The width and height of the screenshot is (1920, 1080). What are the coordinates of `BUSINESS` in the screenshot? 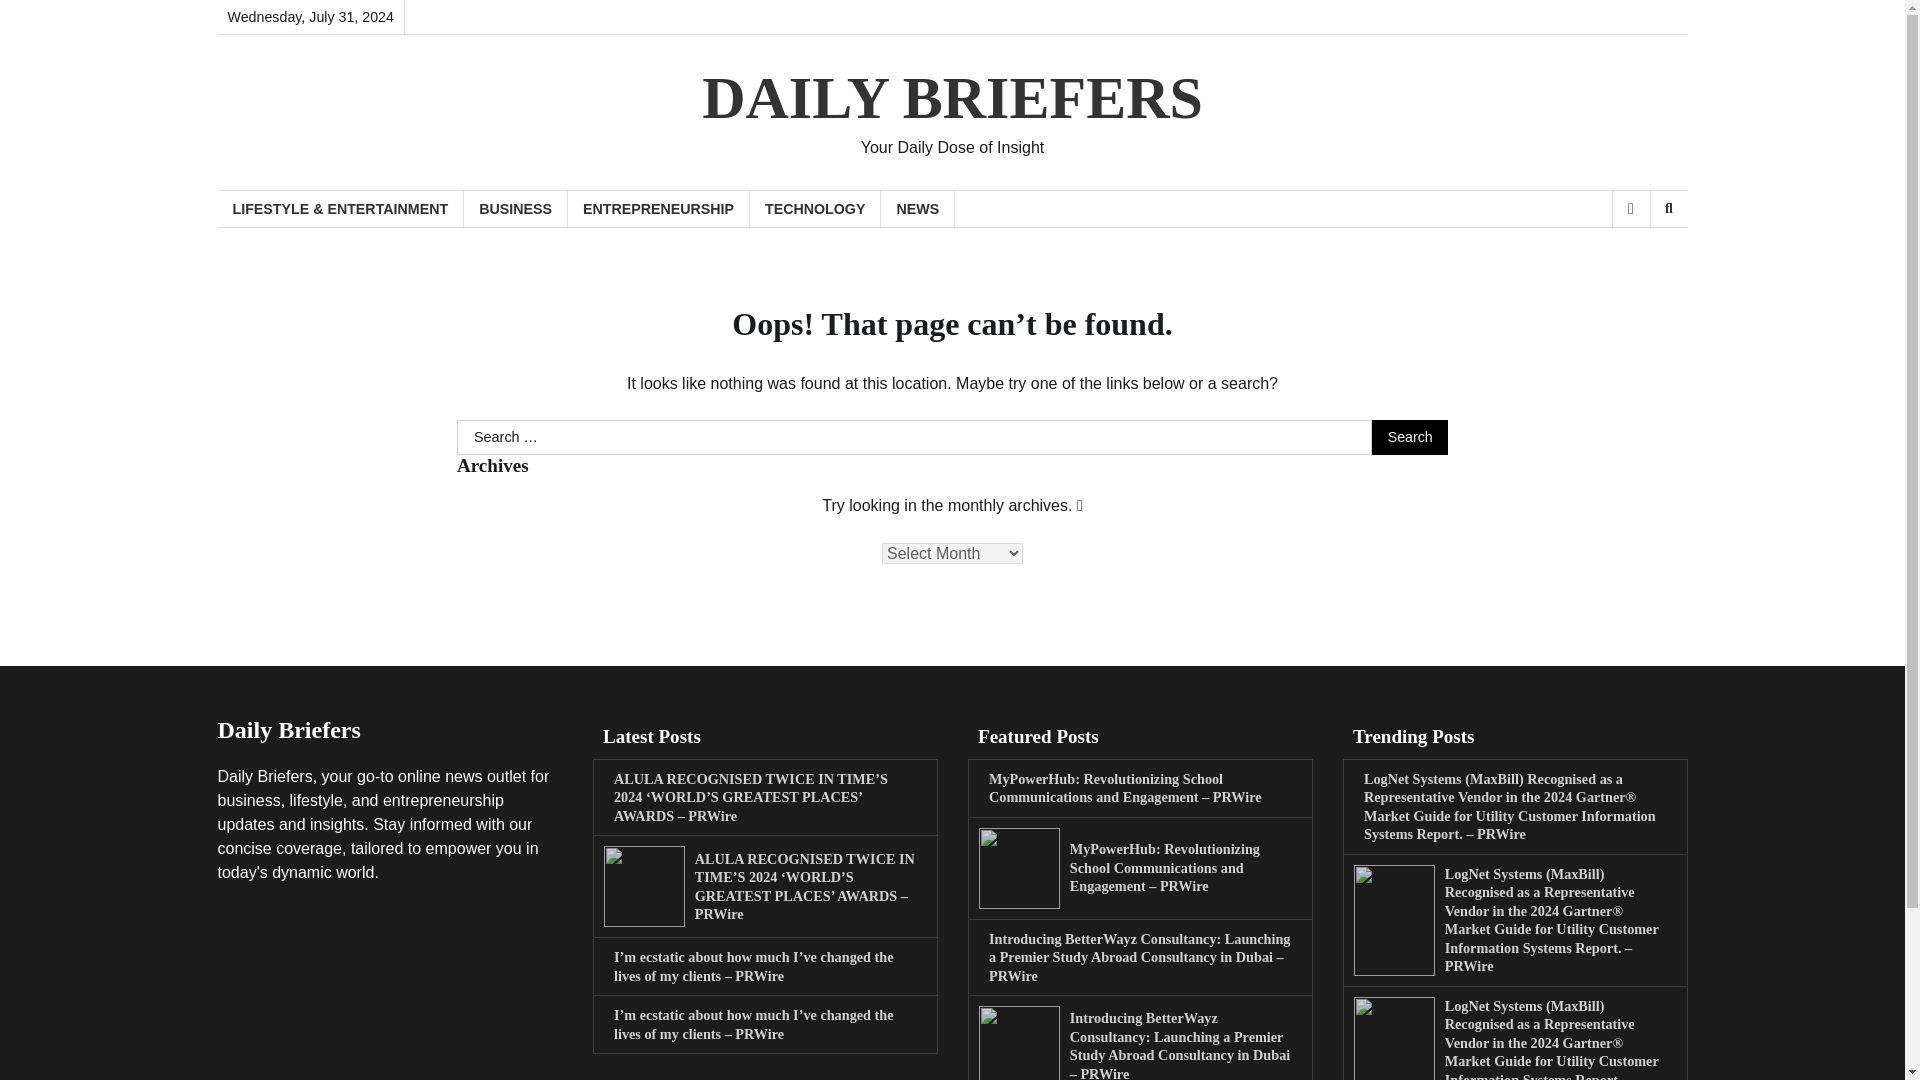 It's located at (516, 209).